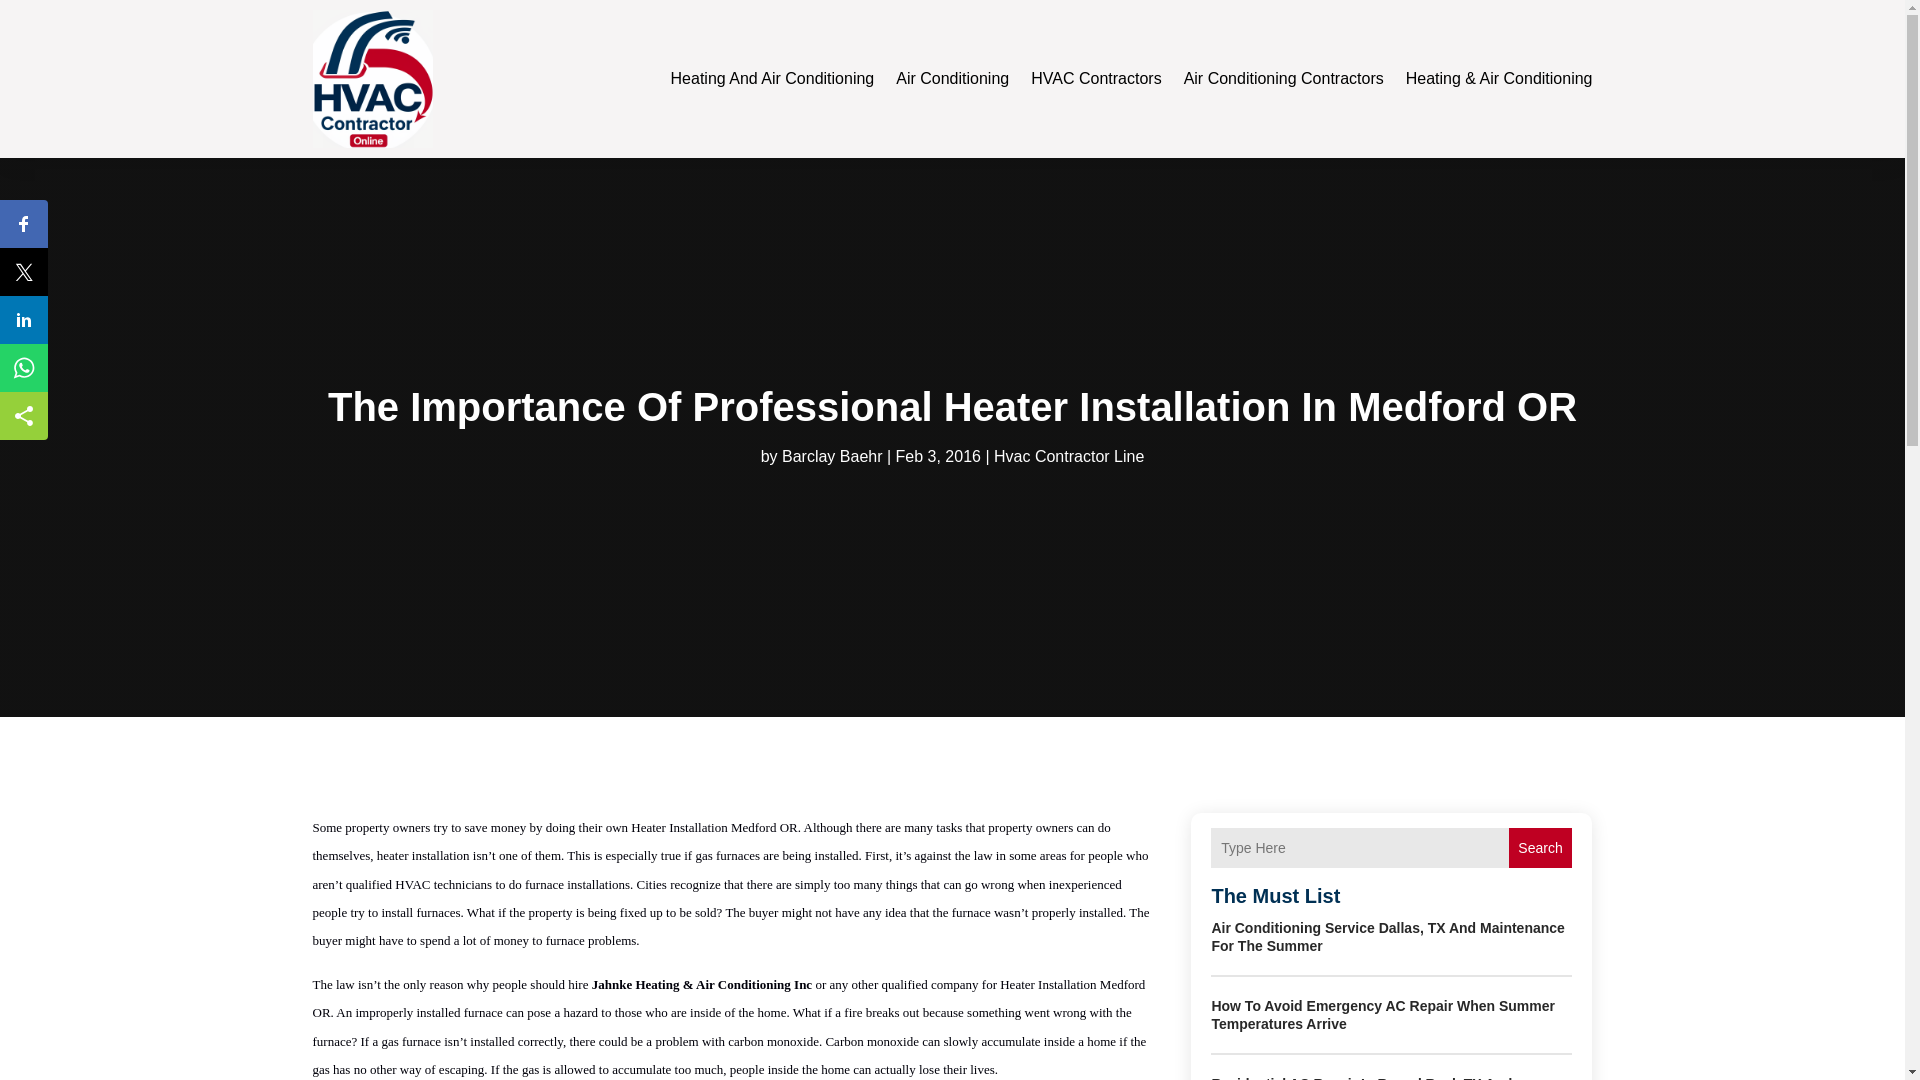  What do you see at coordinates (1069, 456) in the screenshot?
I see `Hvac Contractor Line` at bounding box center [1069, 456].